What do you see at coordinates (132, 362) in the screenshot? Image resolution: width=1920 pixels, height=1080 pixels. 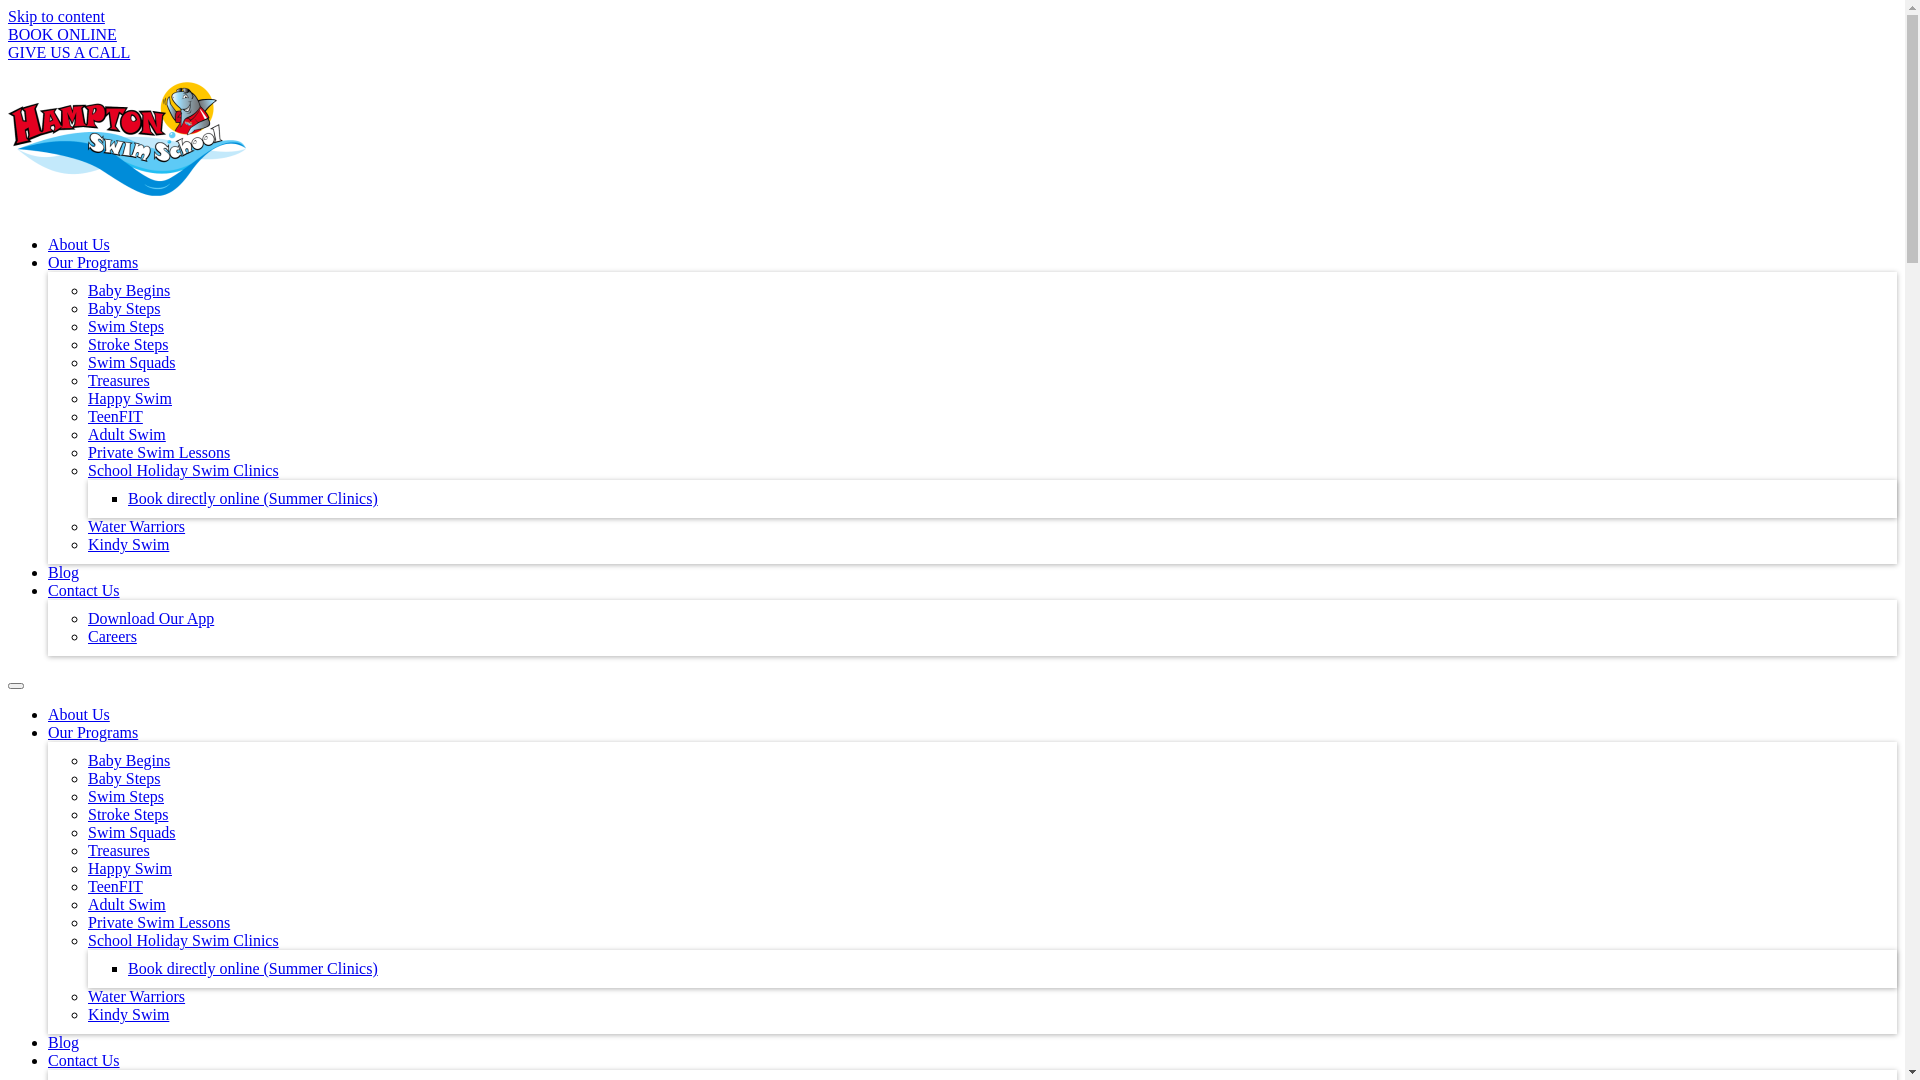 I see `Swim Squads` at bounding box center [132, 362].